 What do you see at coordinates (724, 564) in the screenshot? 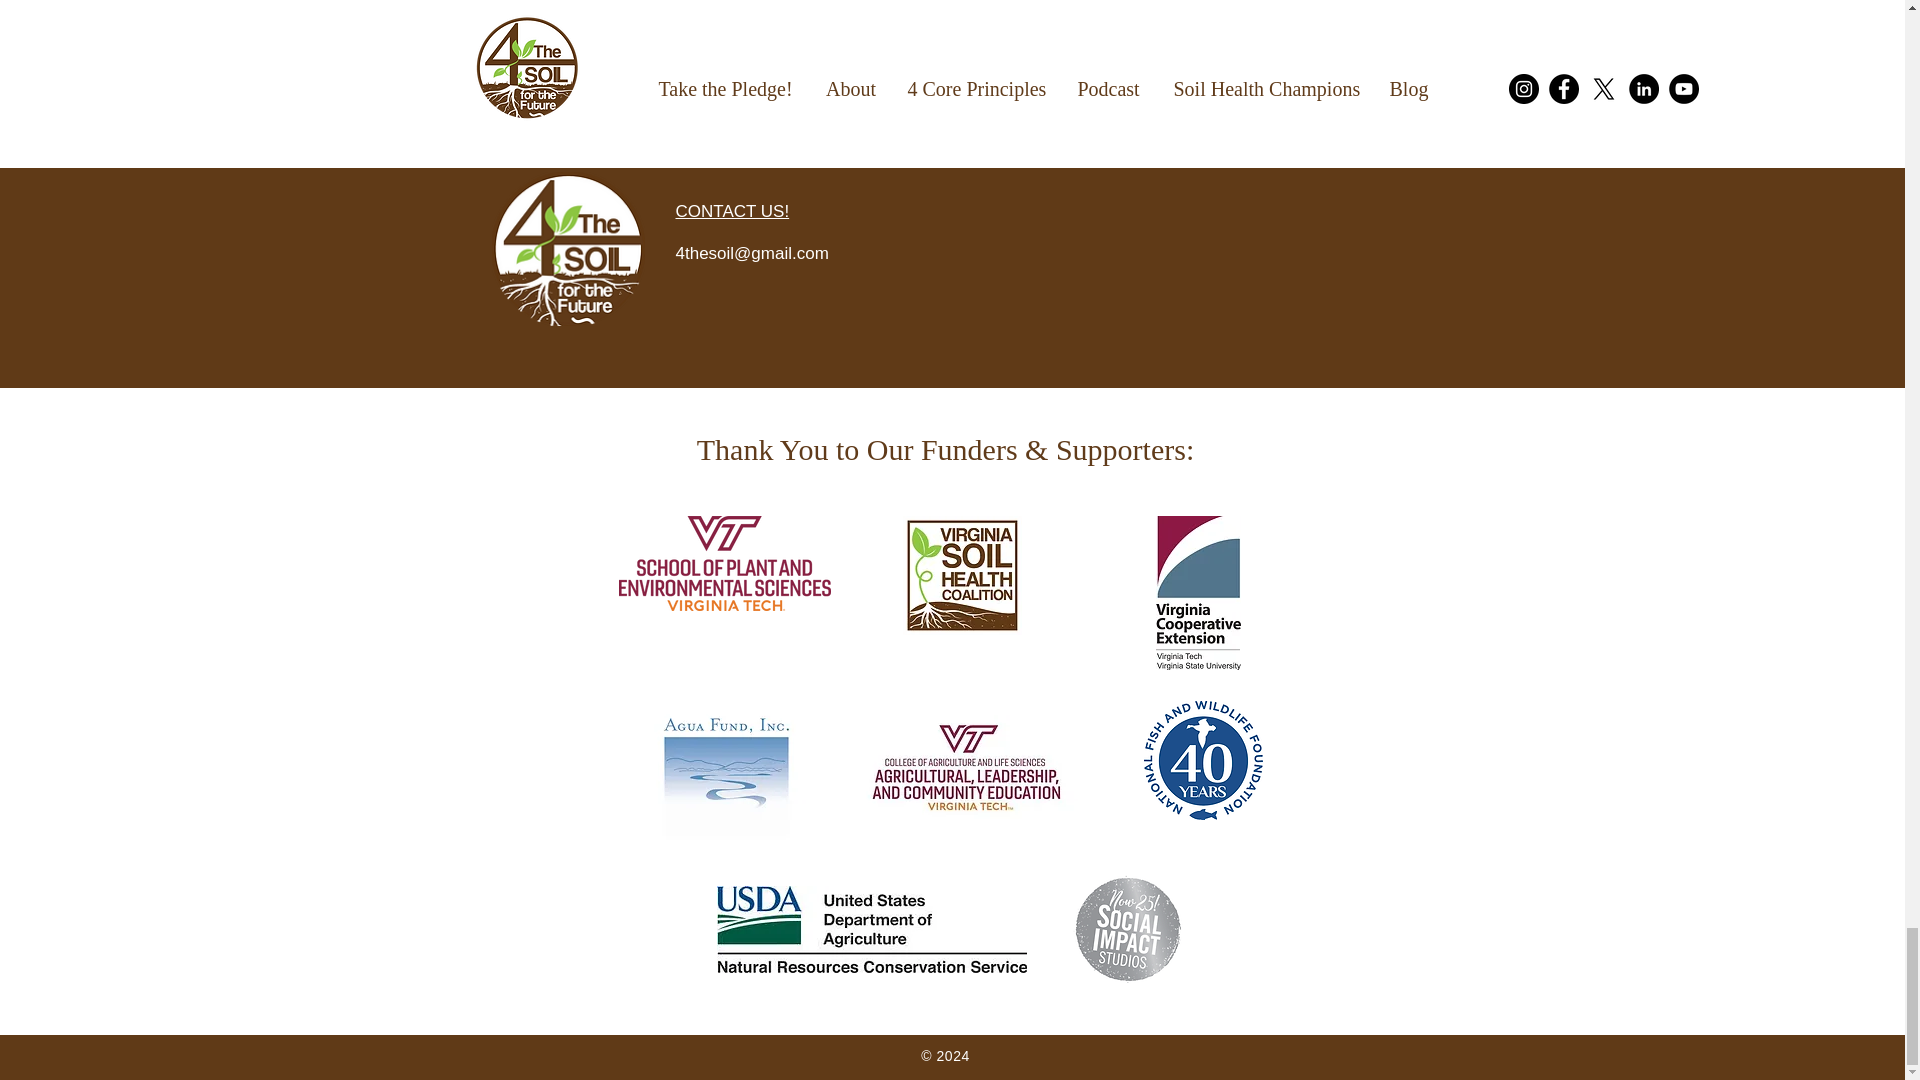
I see `School of Plant and Enviro Sciences Vert` at bounding box center [724, 564].